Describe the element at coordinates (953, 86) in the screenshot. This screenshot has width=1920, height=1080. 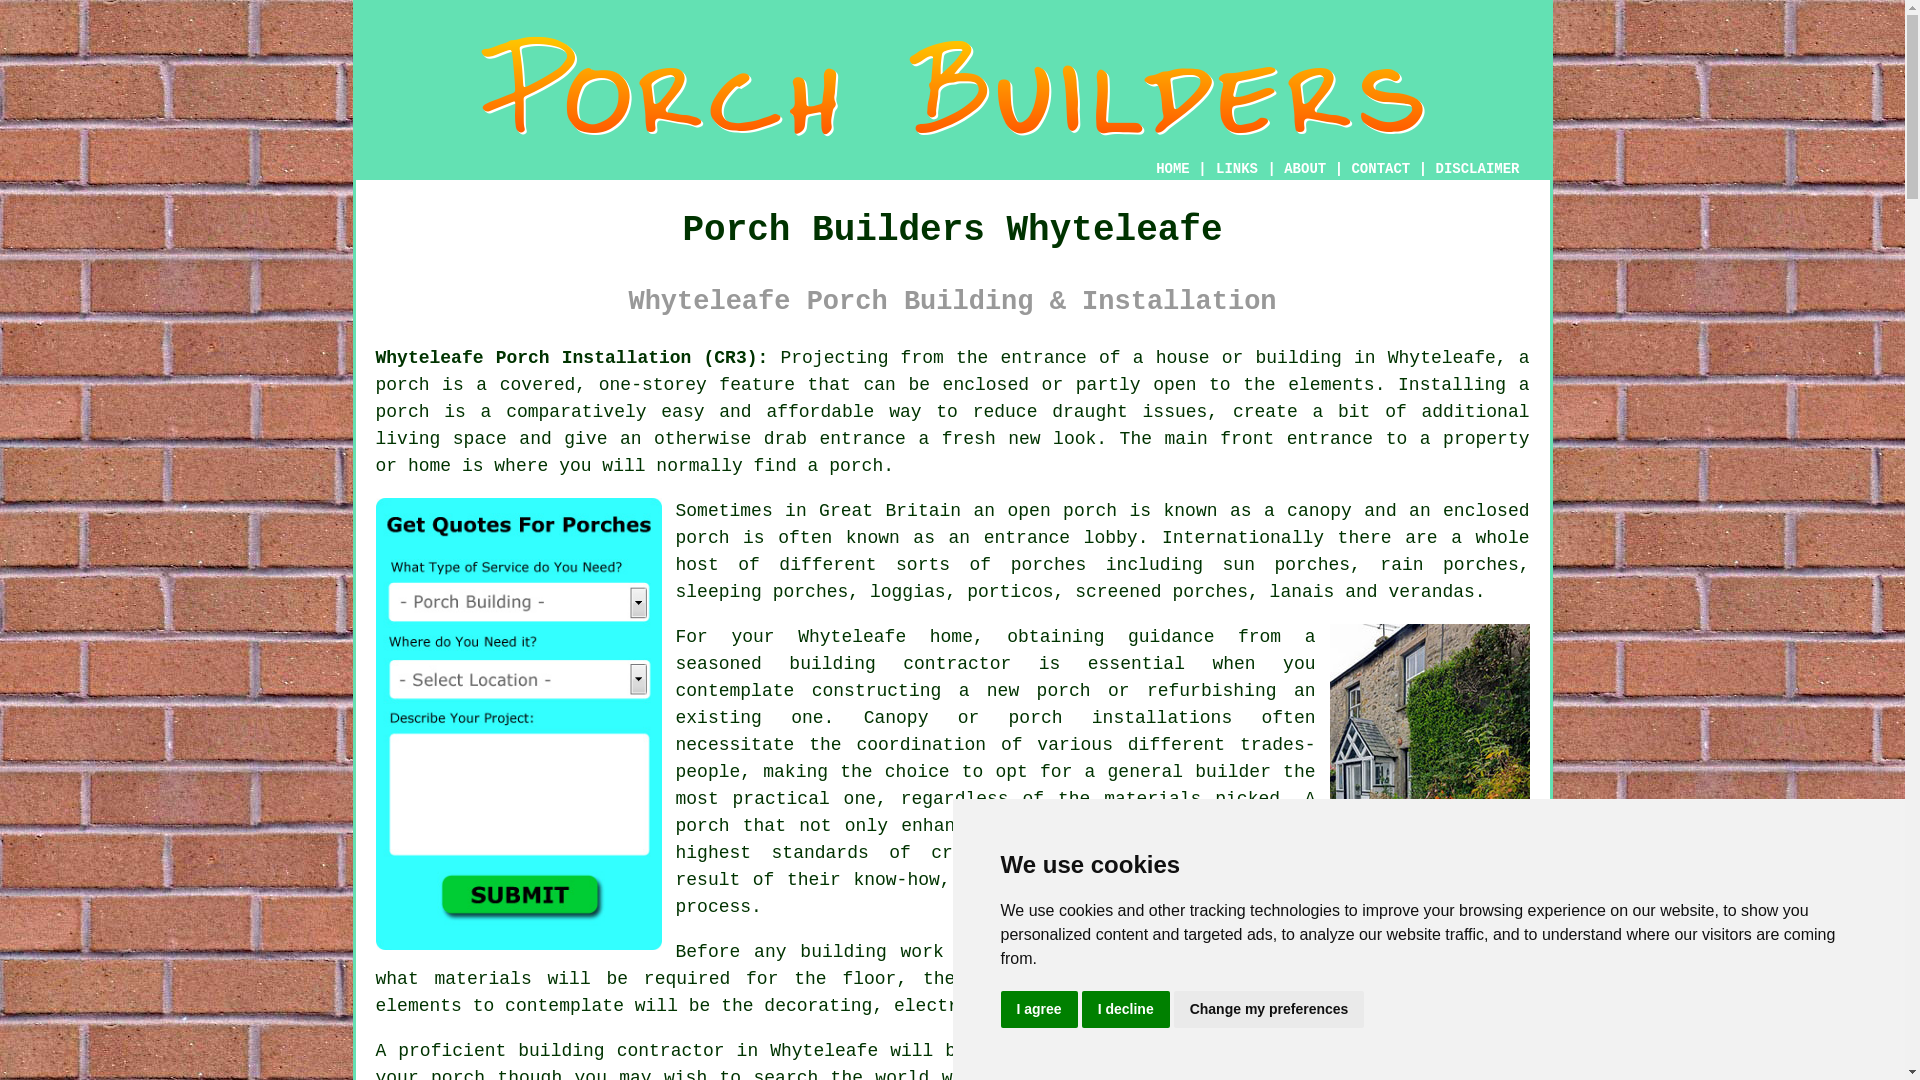
I see `Porch Builders Whyteleafe` at that location.